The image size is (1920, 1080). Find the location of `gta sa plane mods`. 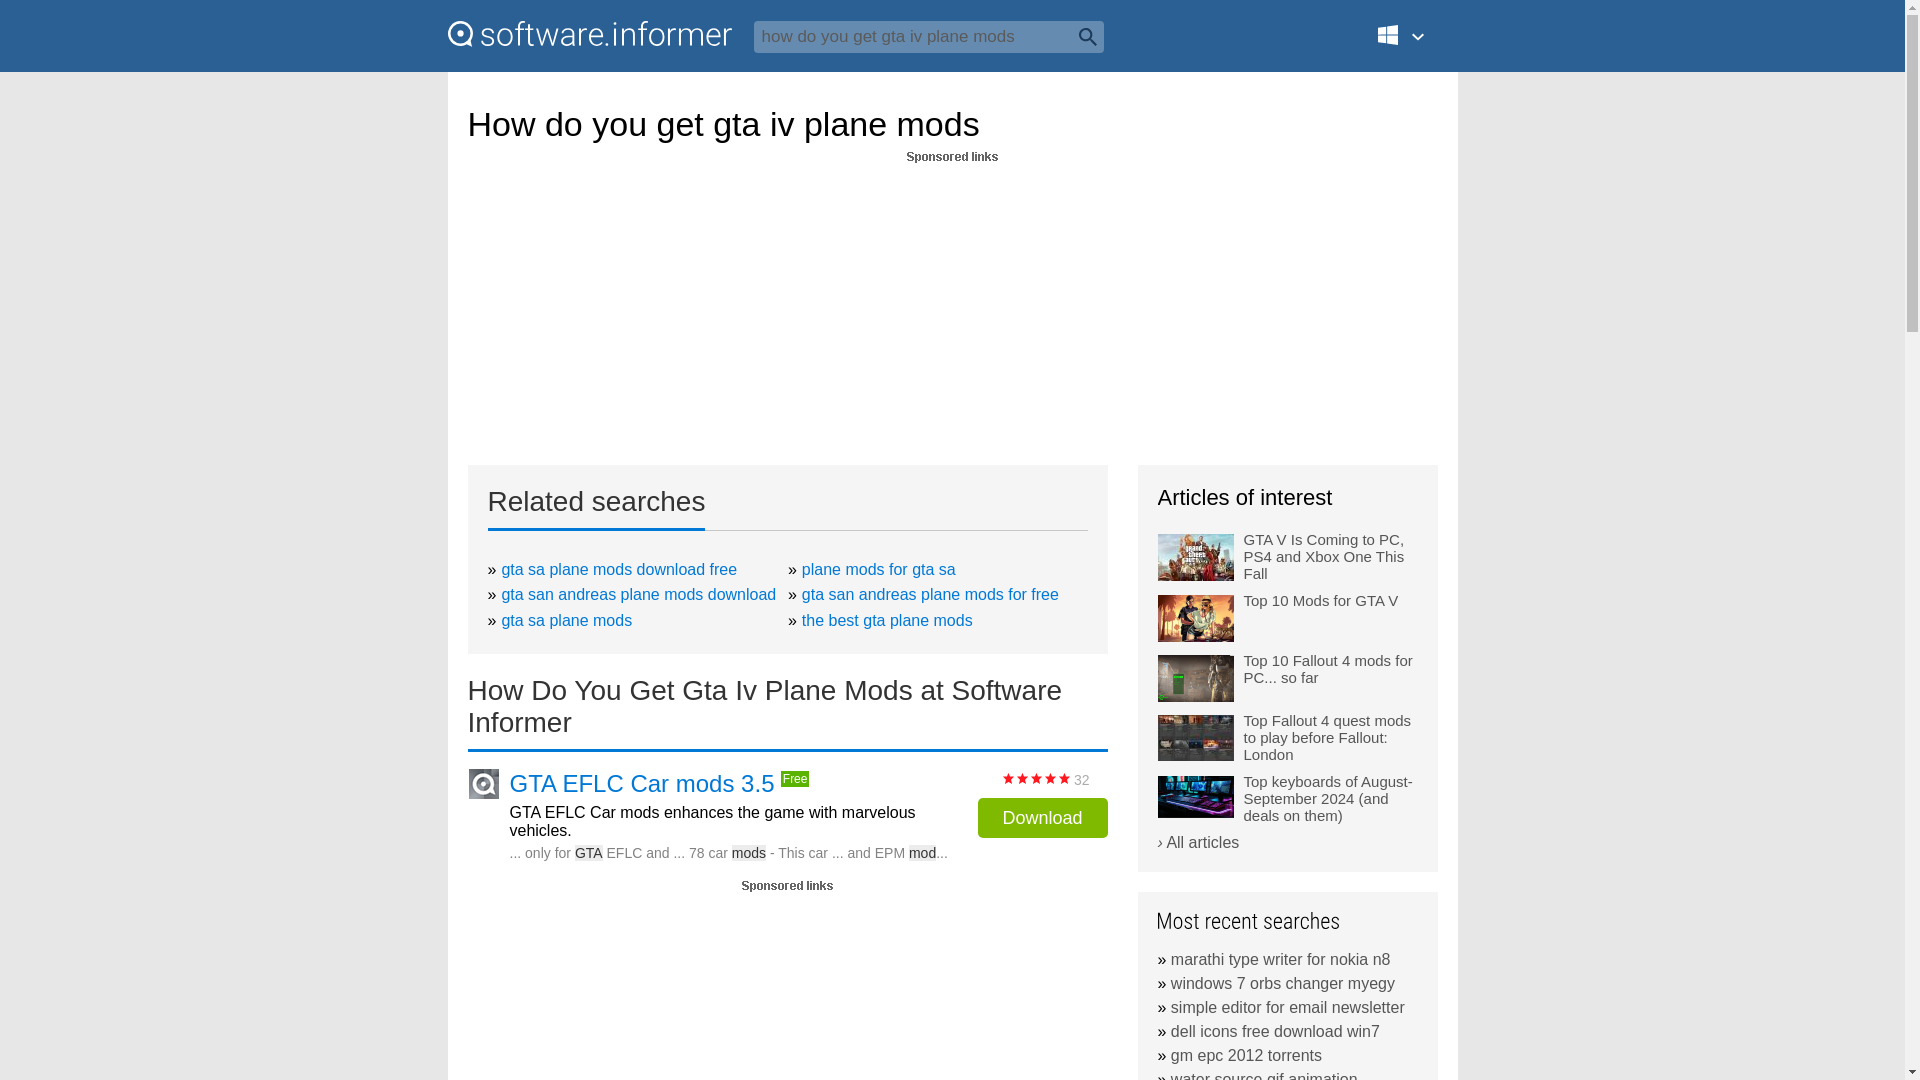

gta sa plane mods is located at coordinates (566, 620).